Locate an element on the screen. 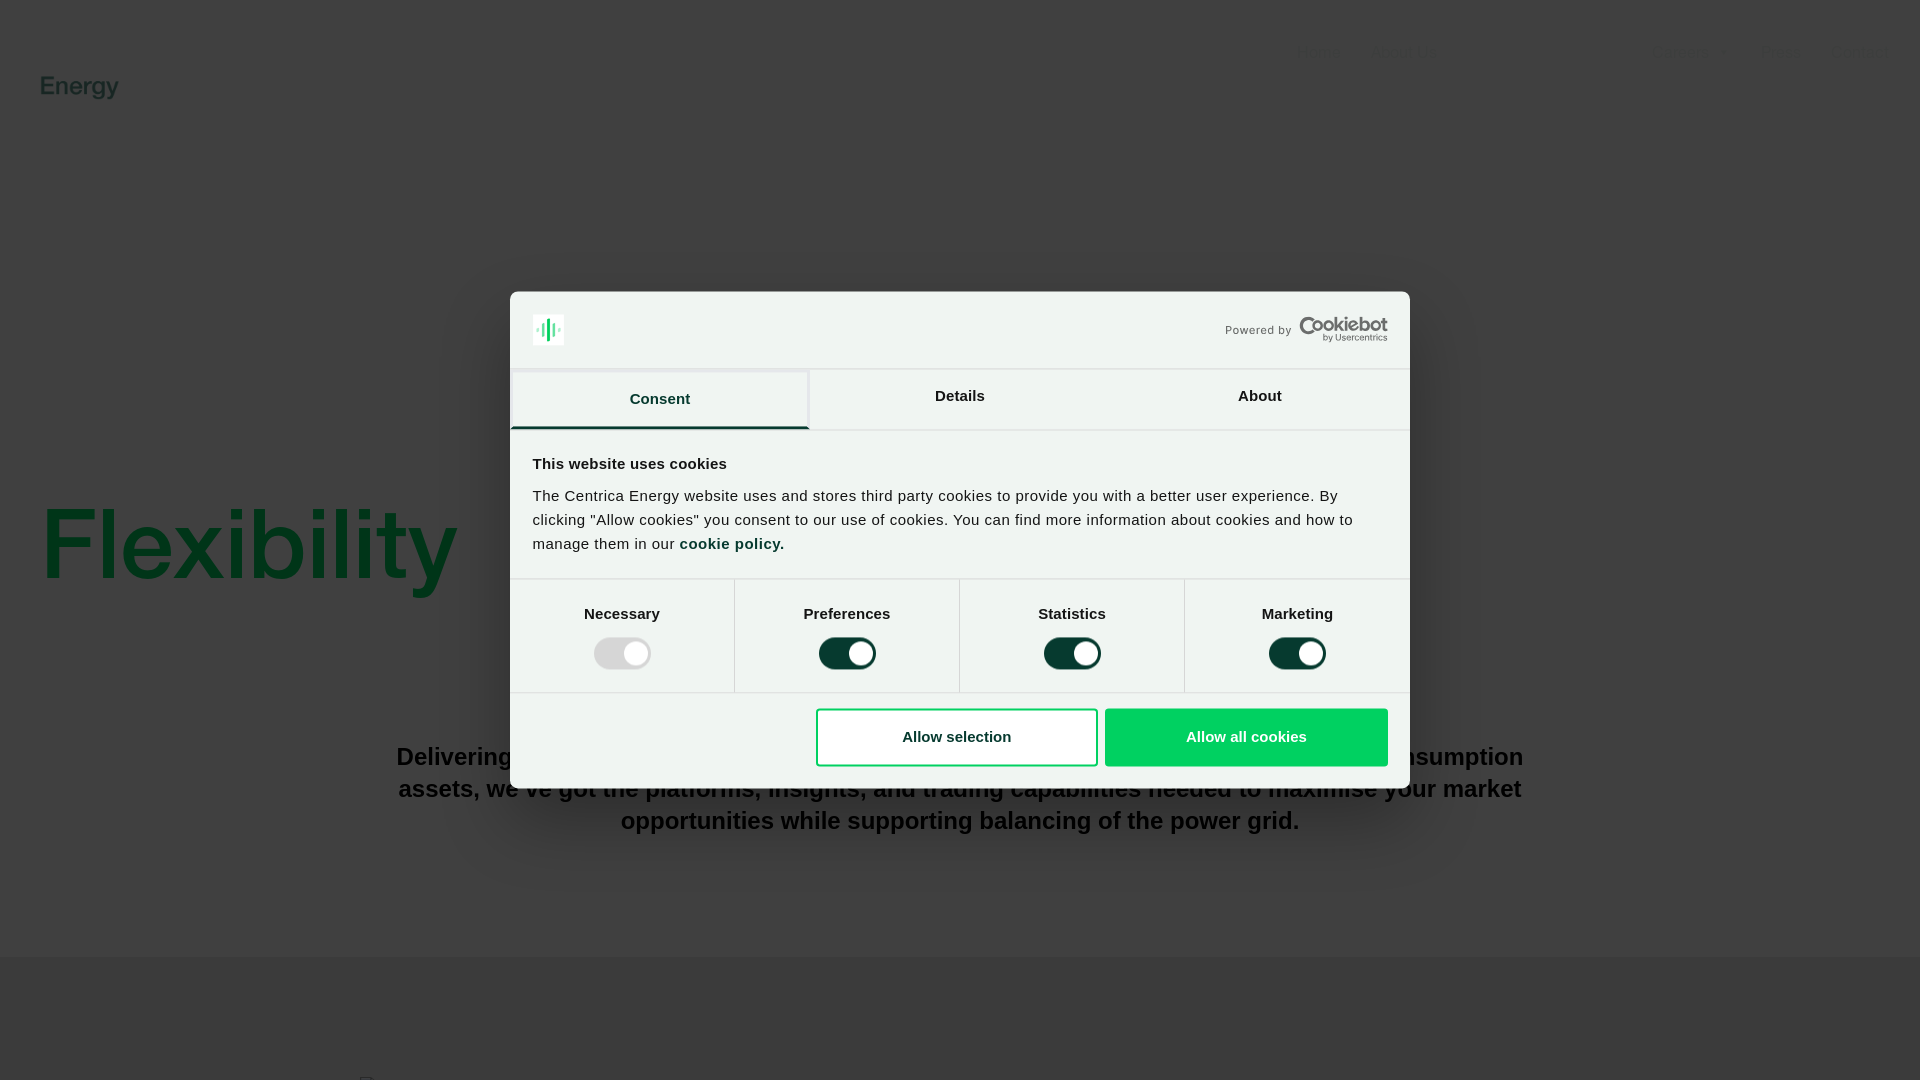  Consent is located at coordinates (660, 399).